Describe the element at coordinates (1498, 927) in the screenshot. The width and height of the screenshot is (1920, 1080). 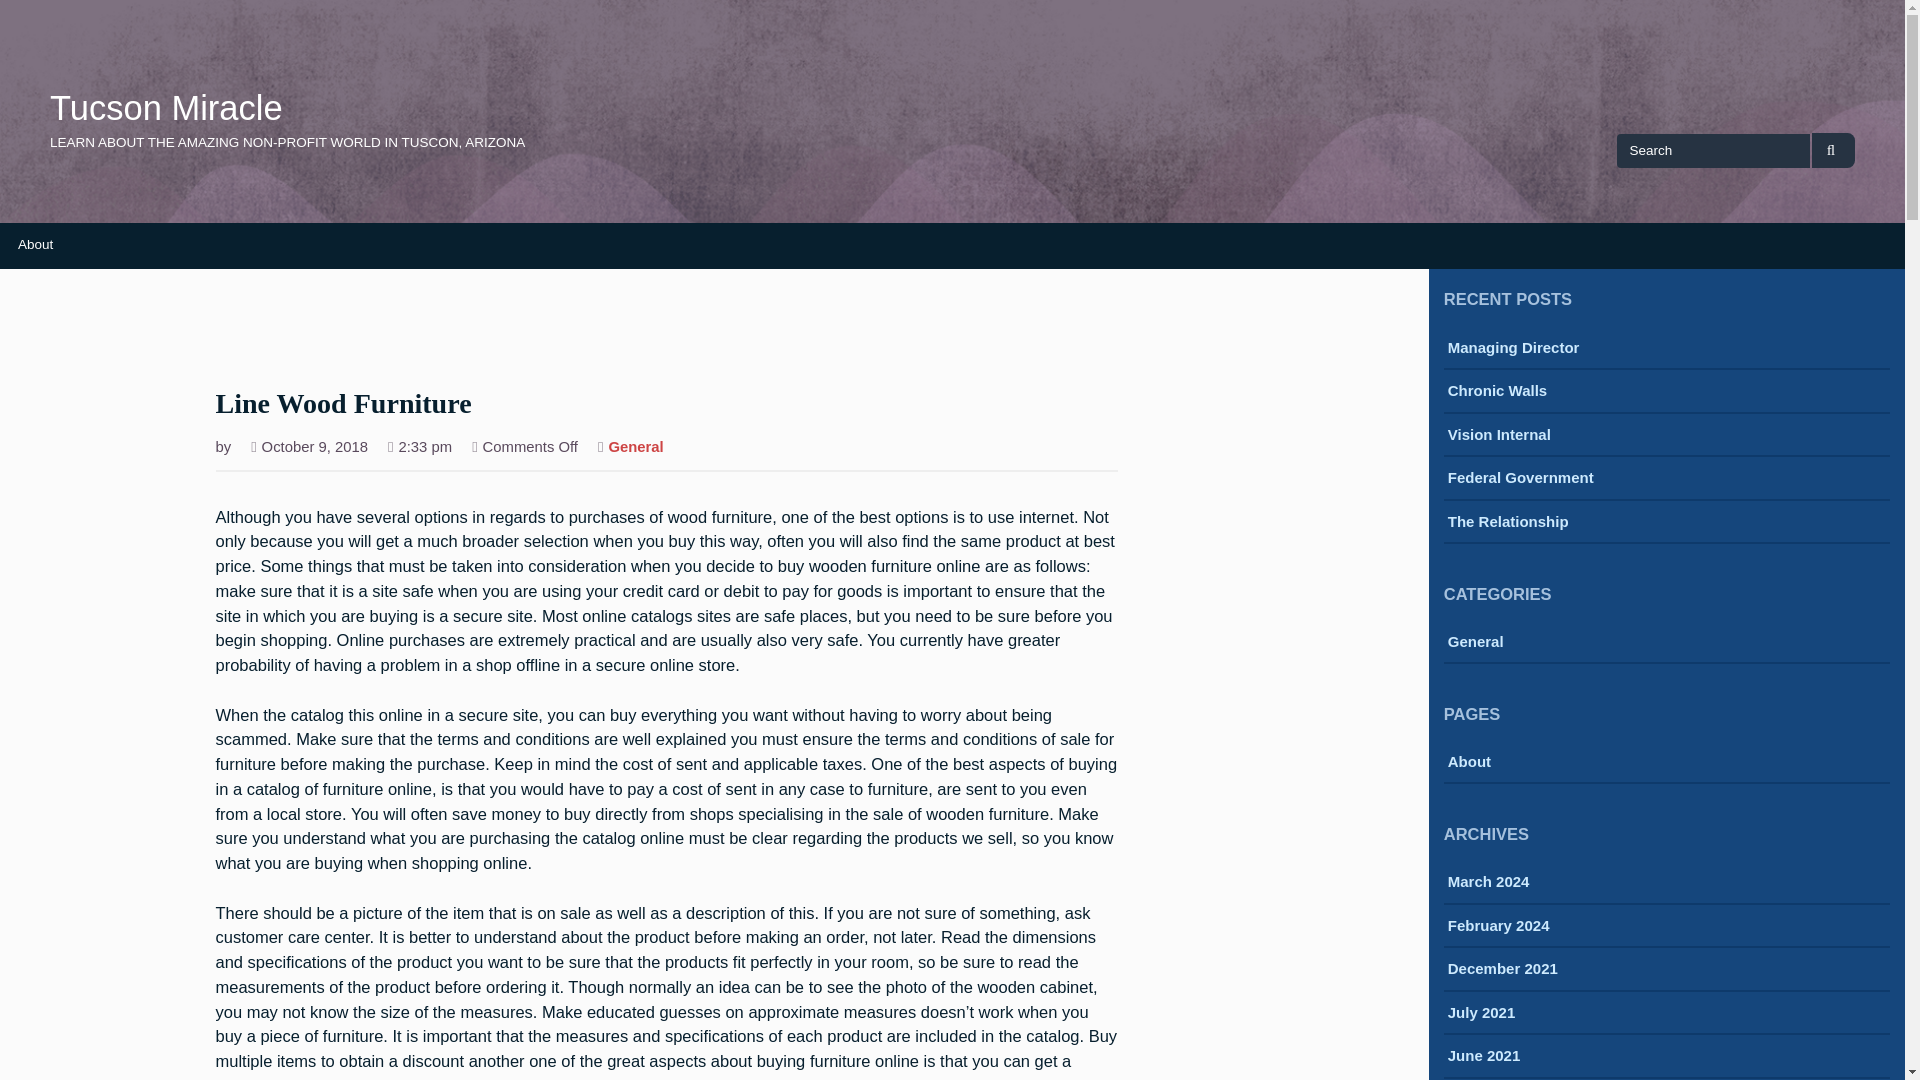
I see `February 2024` at that location.